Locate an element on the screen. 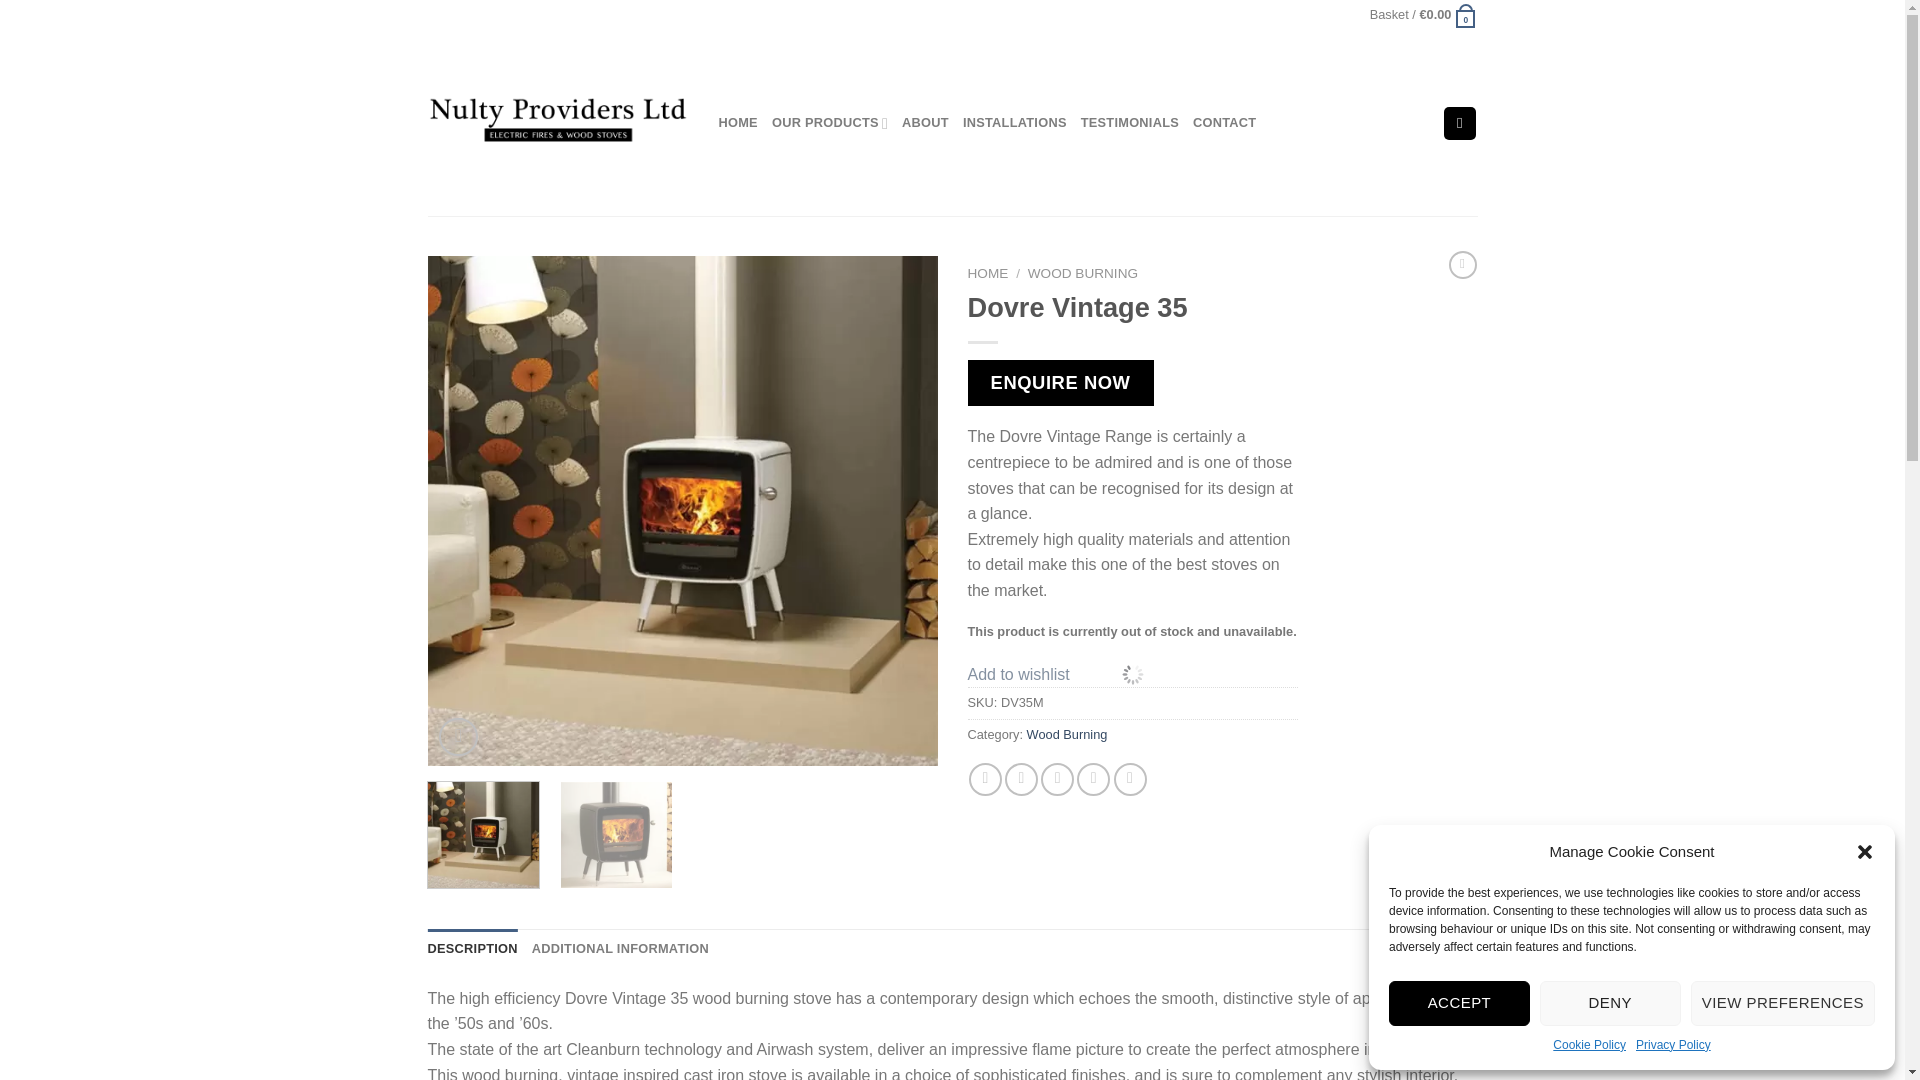 The height and width of the screenshot is (1080, 1920). INSTALLATIONS is located at coordinates (1015, 122).